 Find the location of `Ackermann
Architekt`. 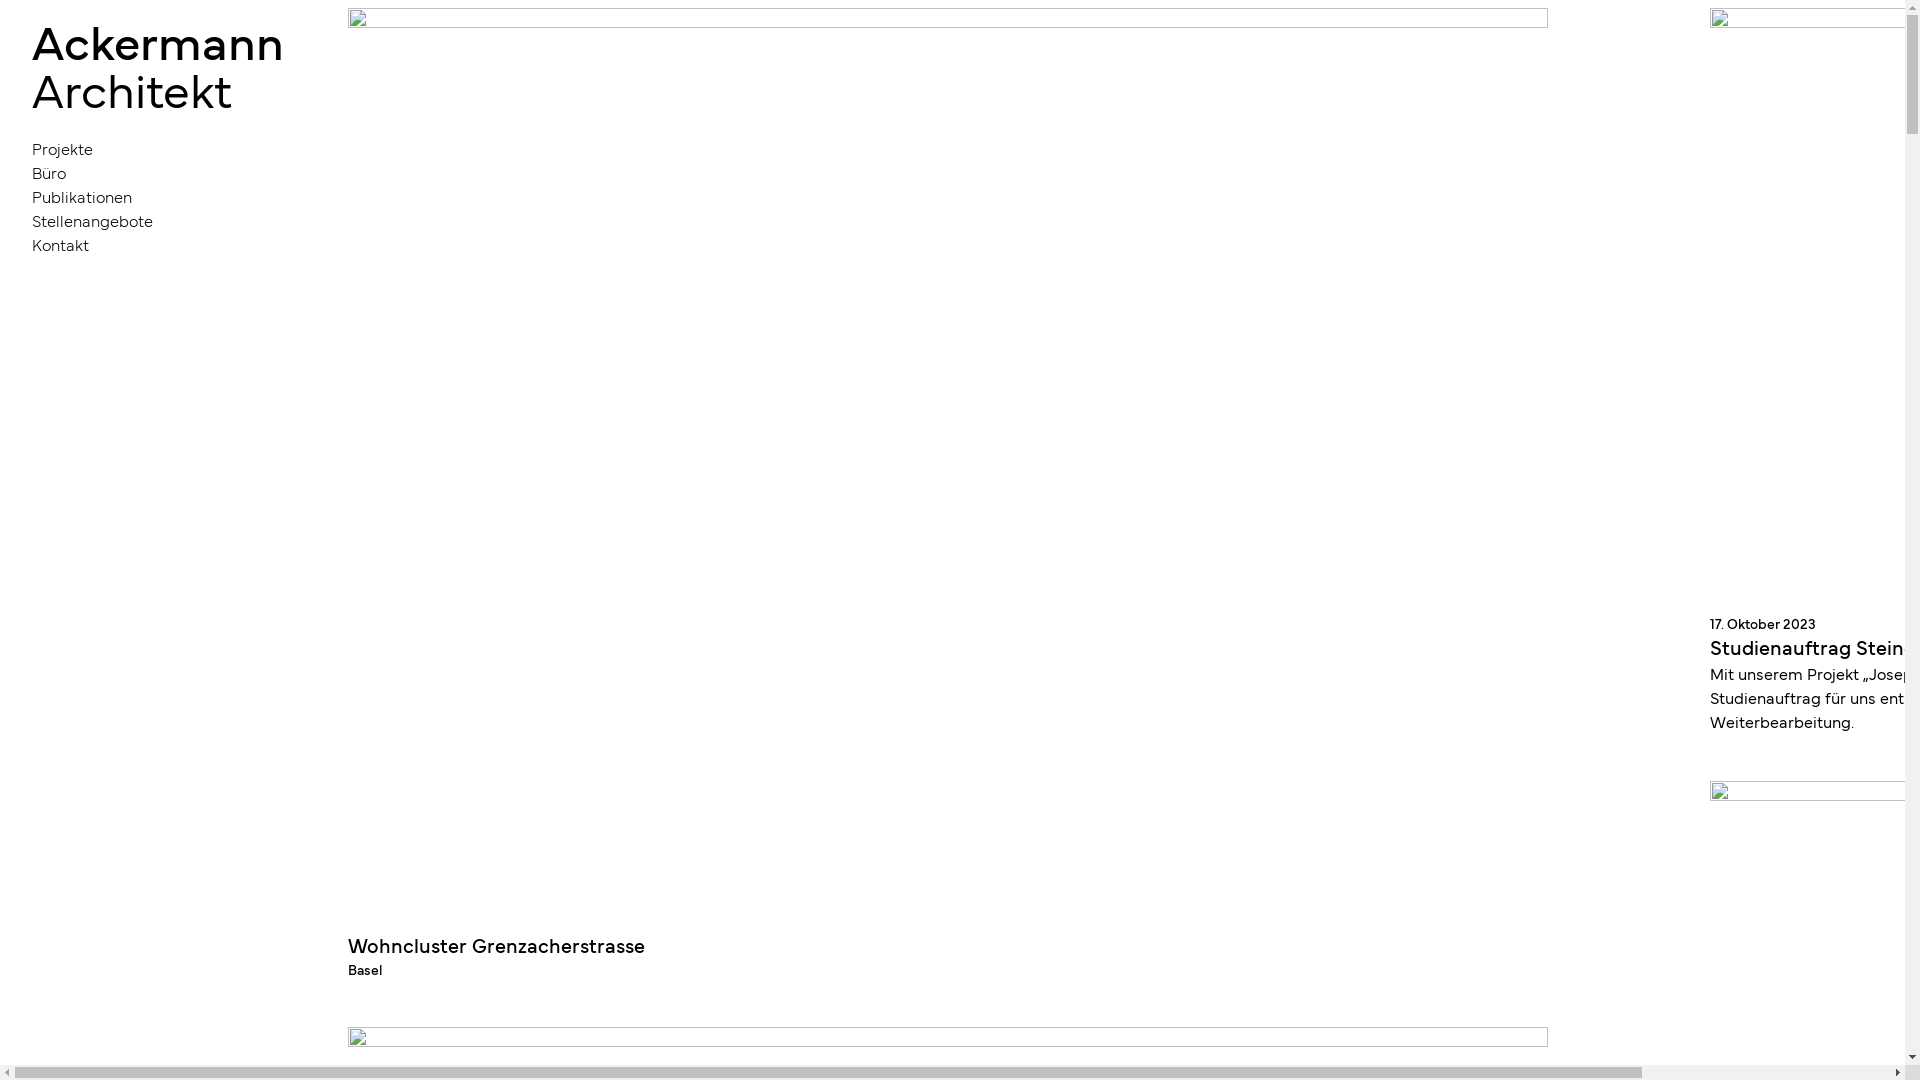

Ackermann
Architekt is located at coordinates (158, 64).